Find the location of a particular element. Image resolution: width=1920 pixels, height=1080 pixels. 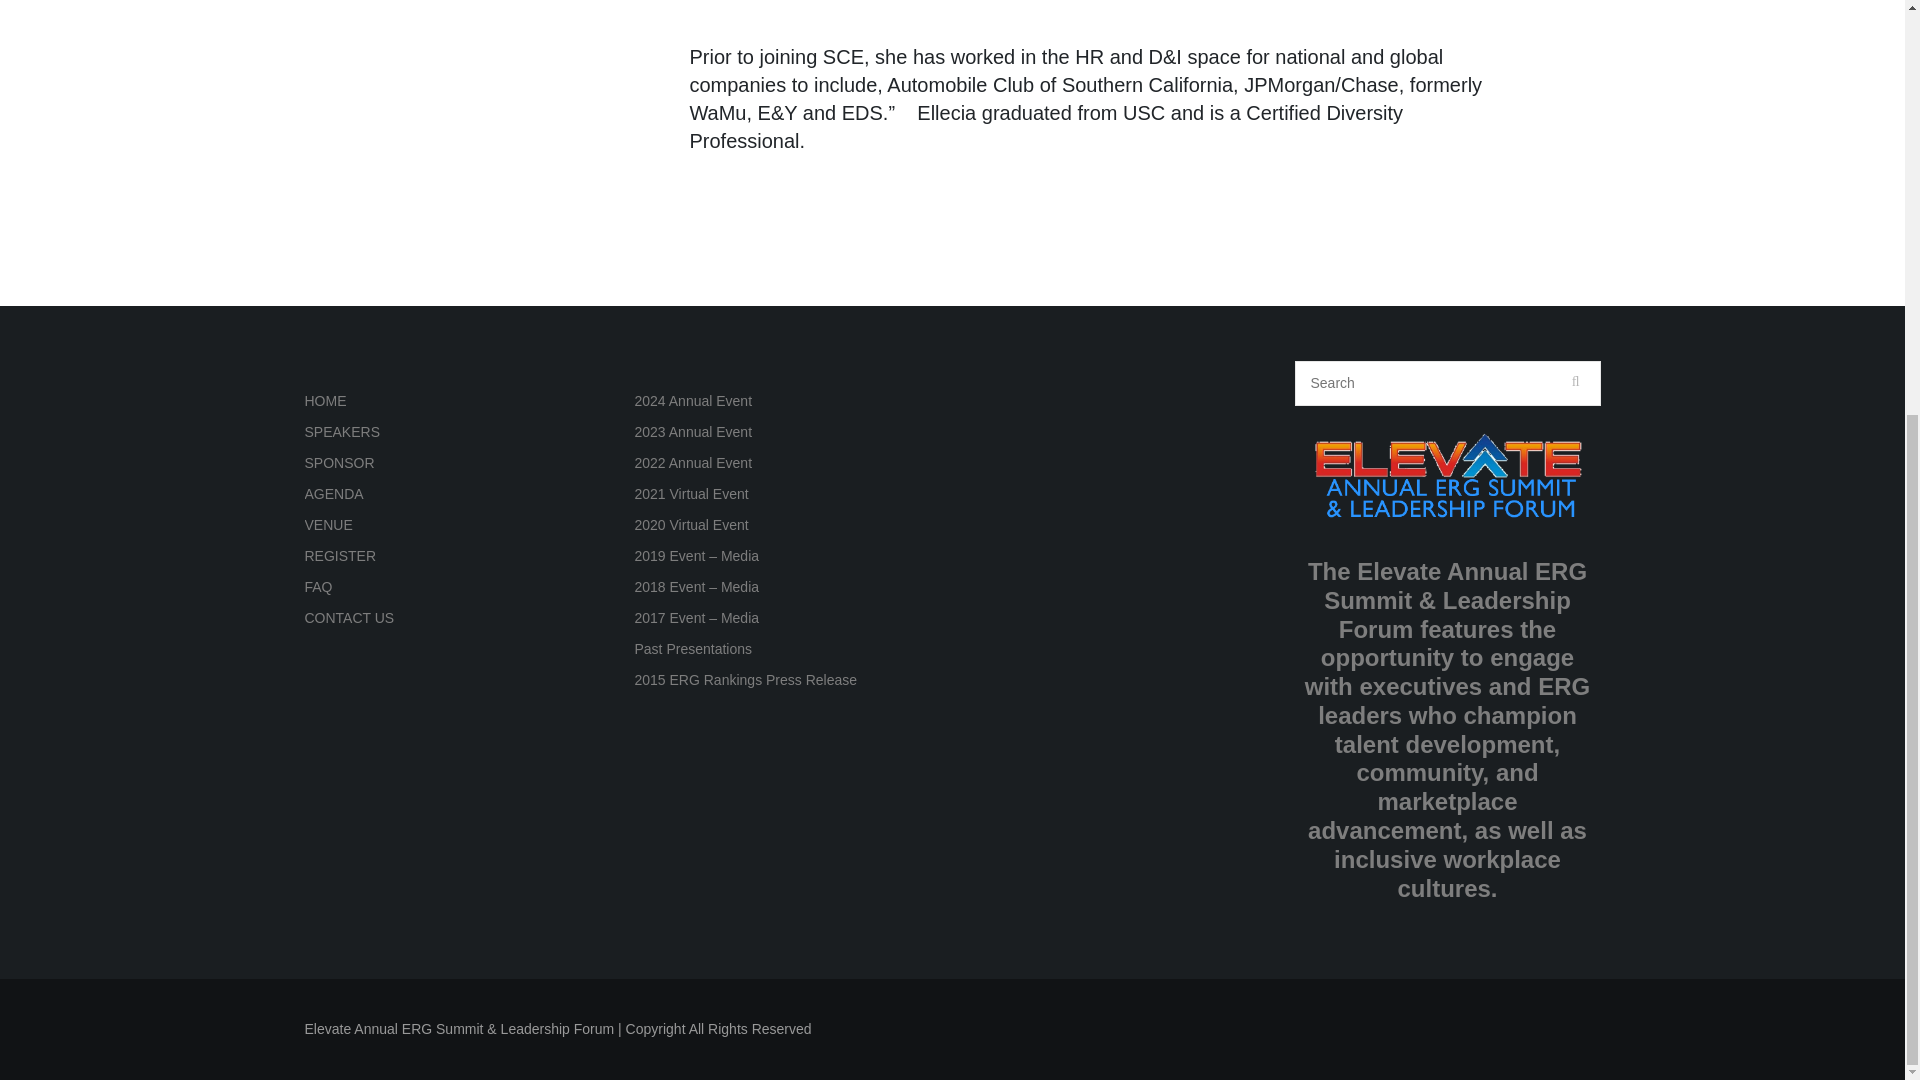

2015 ERG Rankings Press Release is located at coordinates (744, 679).